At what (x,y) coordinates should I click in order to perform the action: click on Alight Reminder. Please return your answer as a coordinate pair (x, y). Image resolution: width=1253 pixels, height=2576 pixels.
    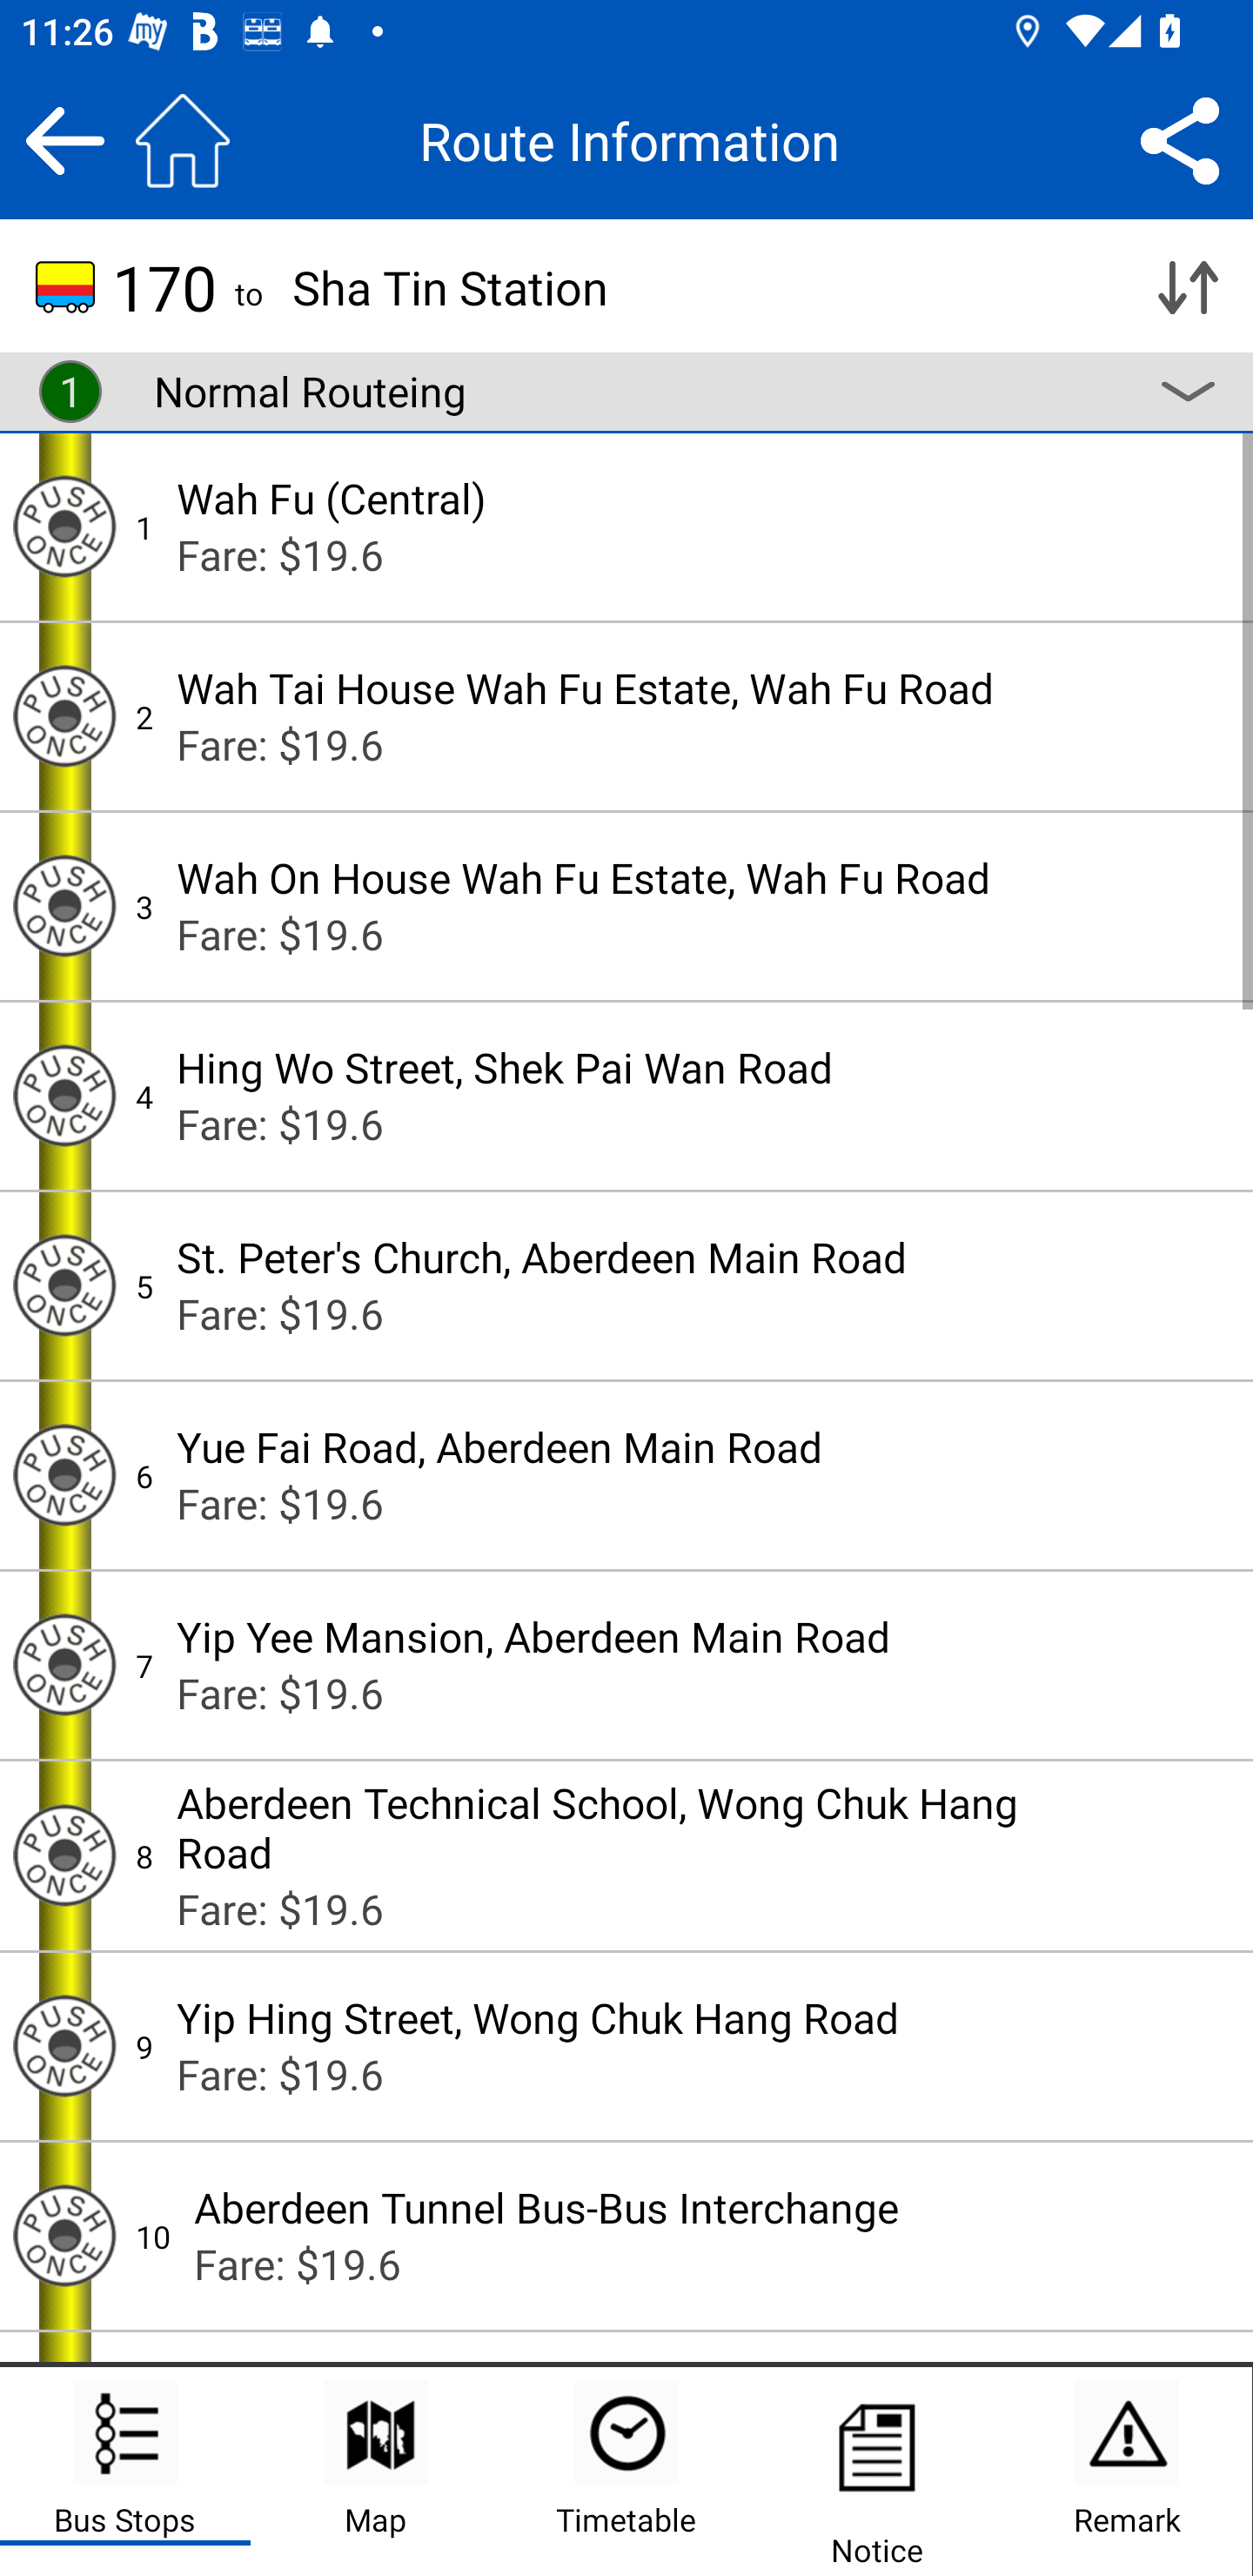
    Looking at the image, I should click on (64, 1474).